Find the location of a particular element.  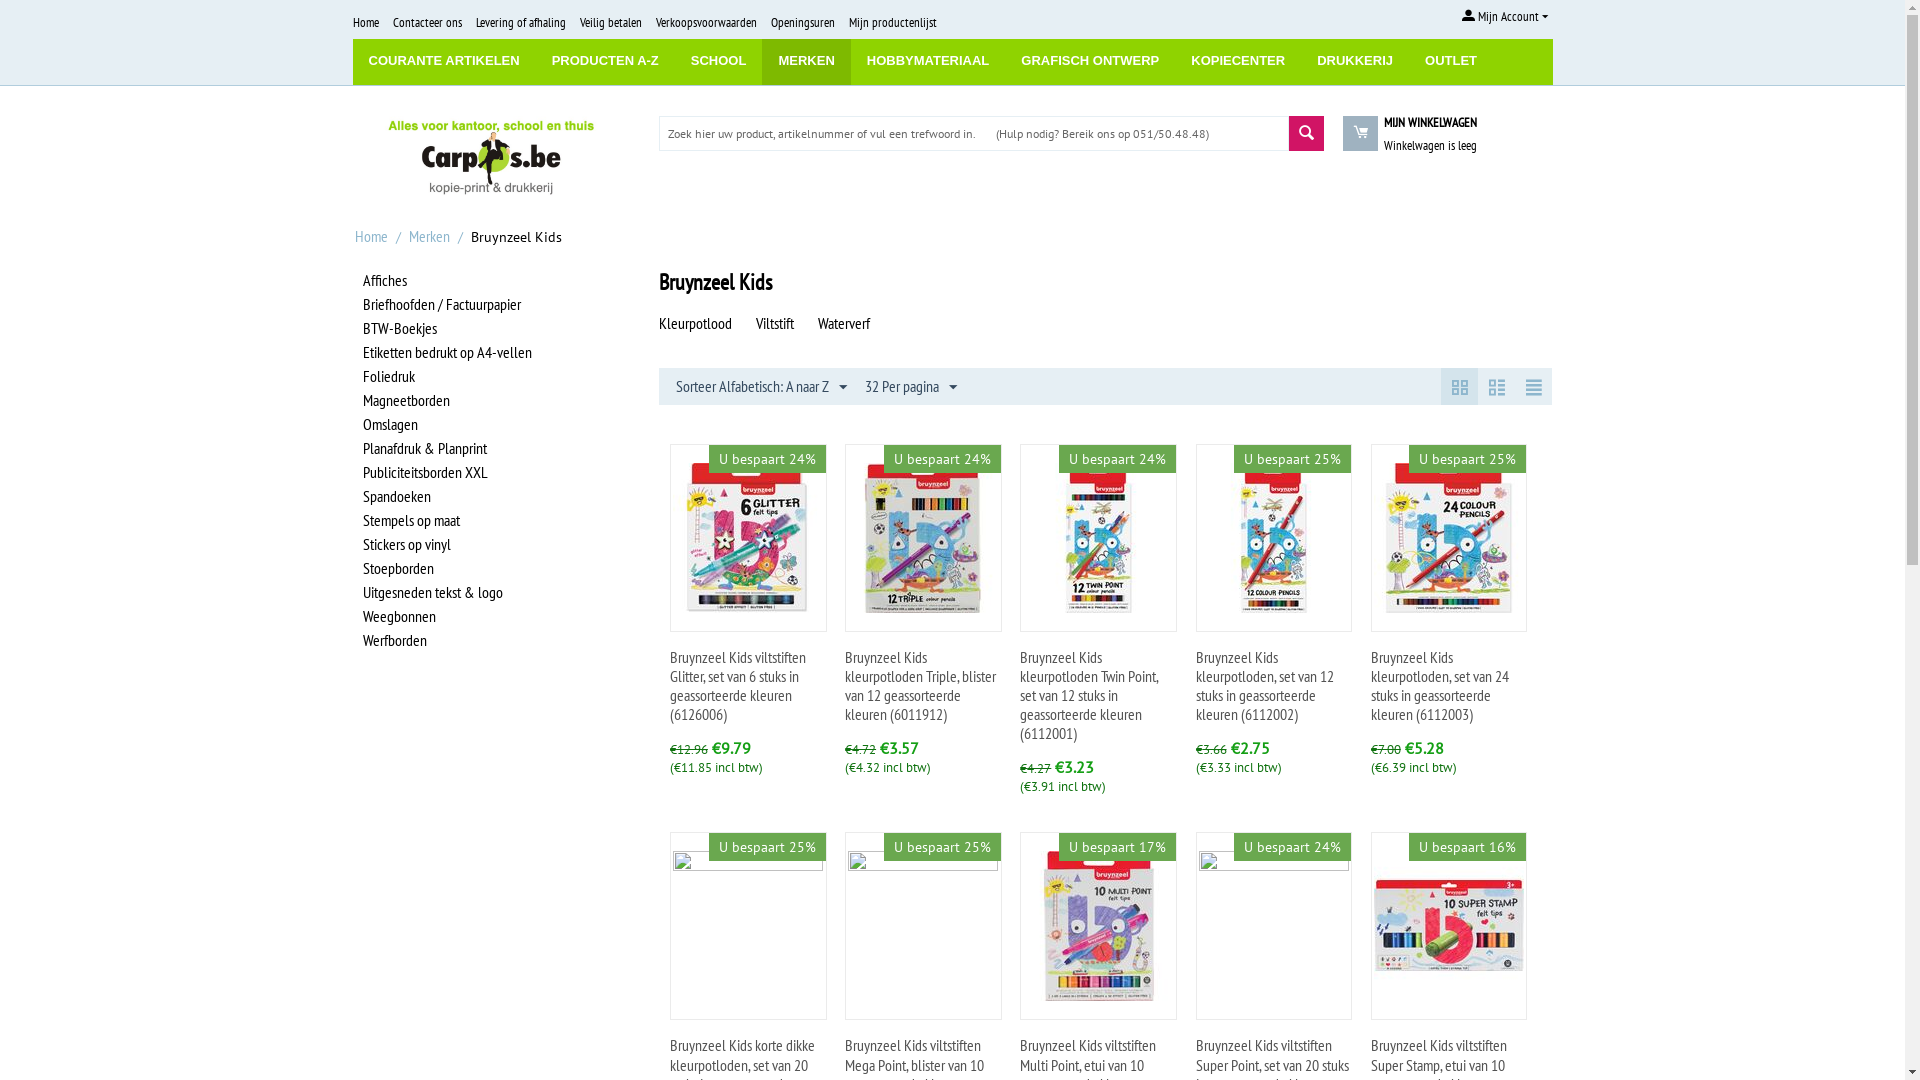

Verkoopsvoorwaarden is located at coordinates (706, 22).